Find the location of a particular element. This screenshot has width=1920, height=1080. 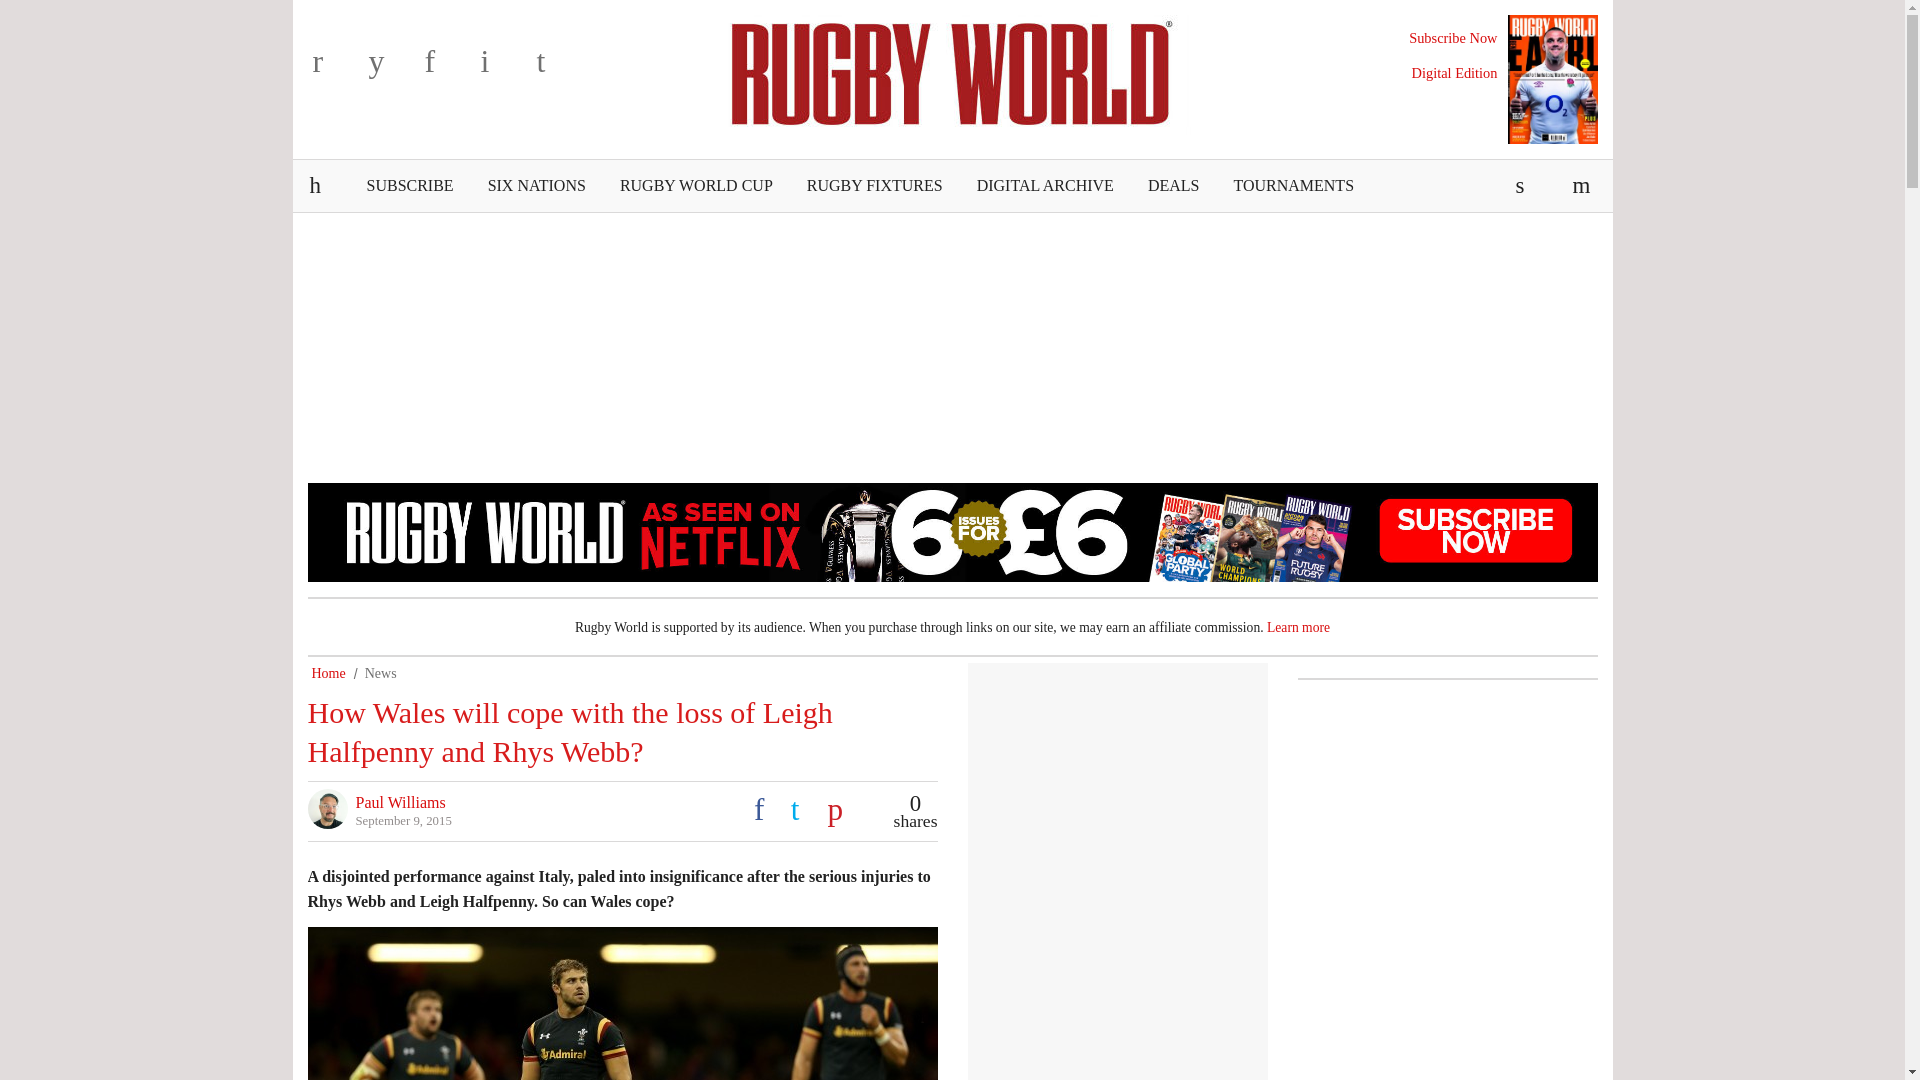

Latest Issue of Rugby World is located at coordinates (1552, 79).